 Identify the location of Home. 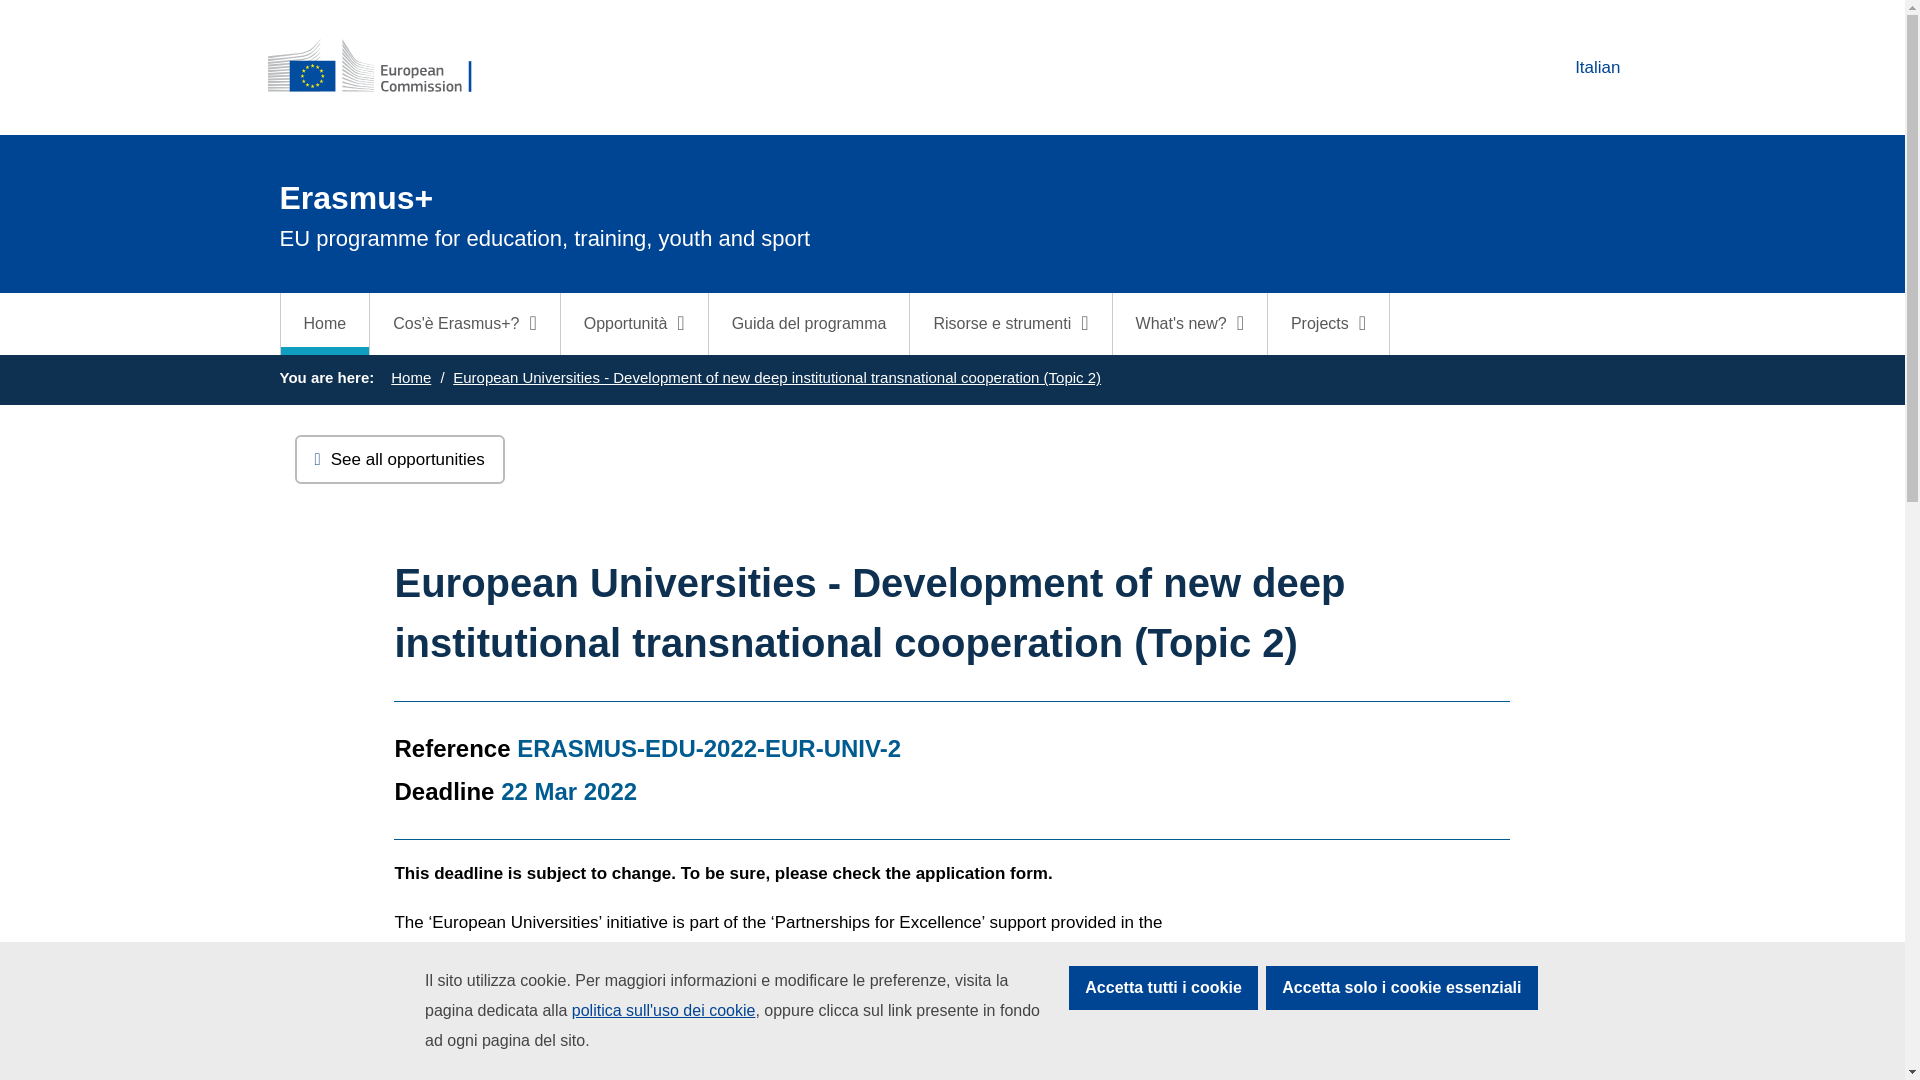
(410, 377).